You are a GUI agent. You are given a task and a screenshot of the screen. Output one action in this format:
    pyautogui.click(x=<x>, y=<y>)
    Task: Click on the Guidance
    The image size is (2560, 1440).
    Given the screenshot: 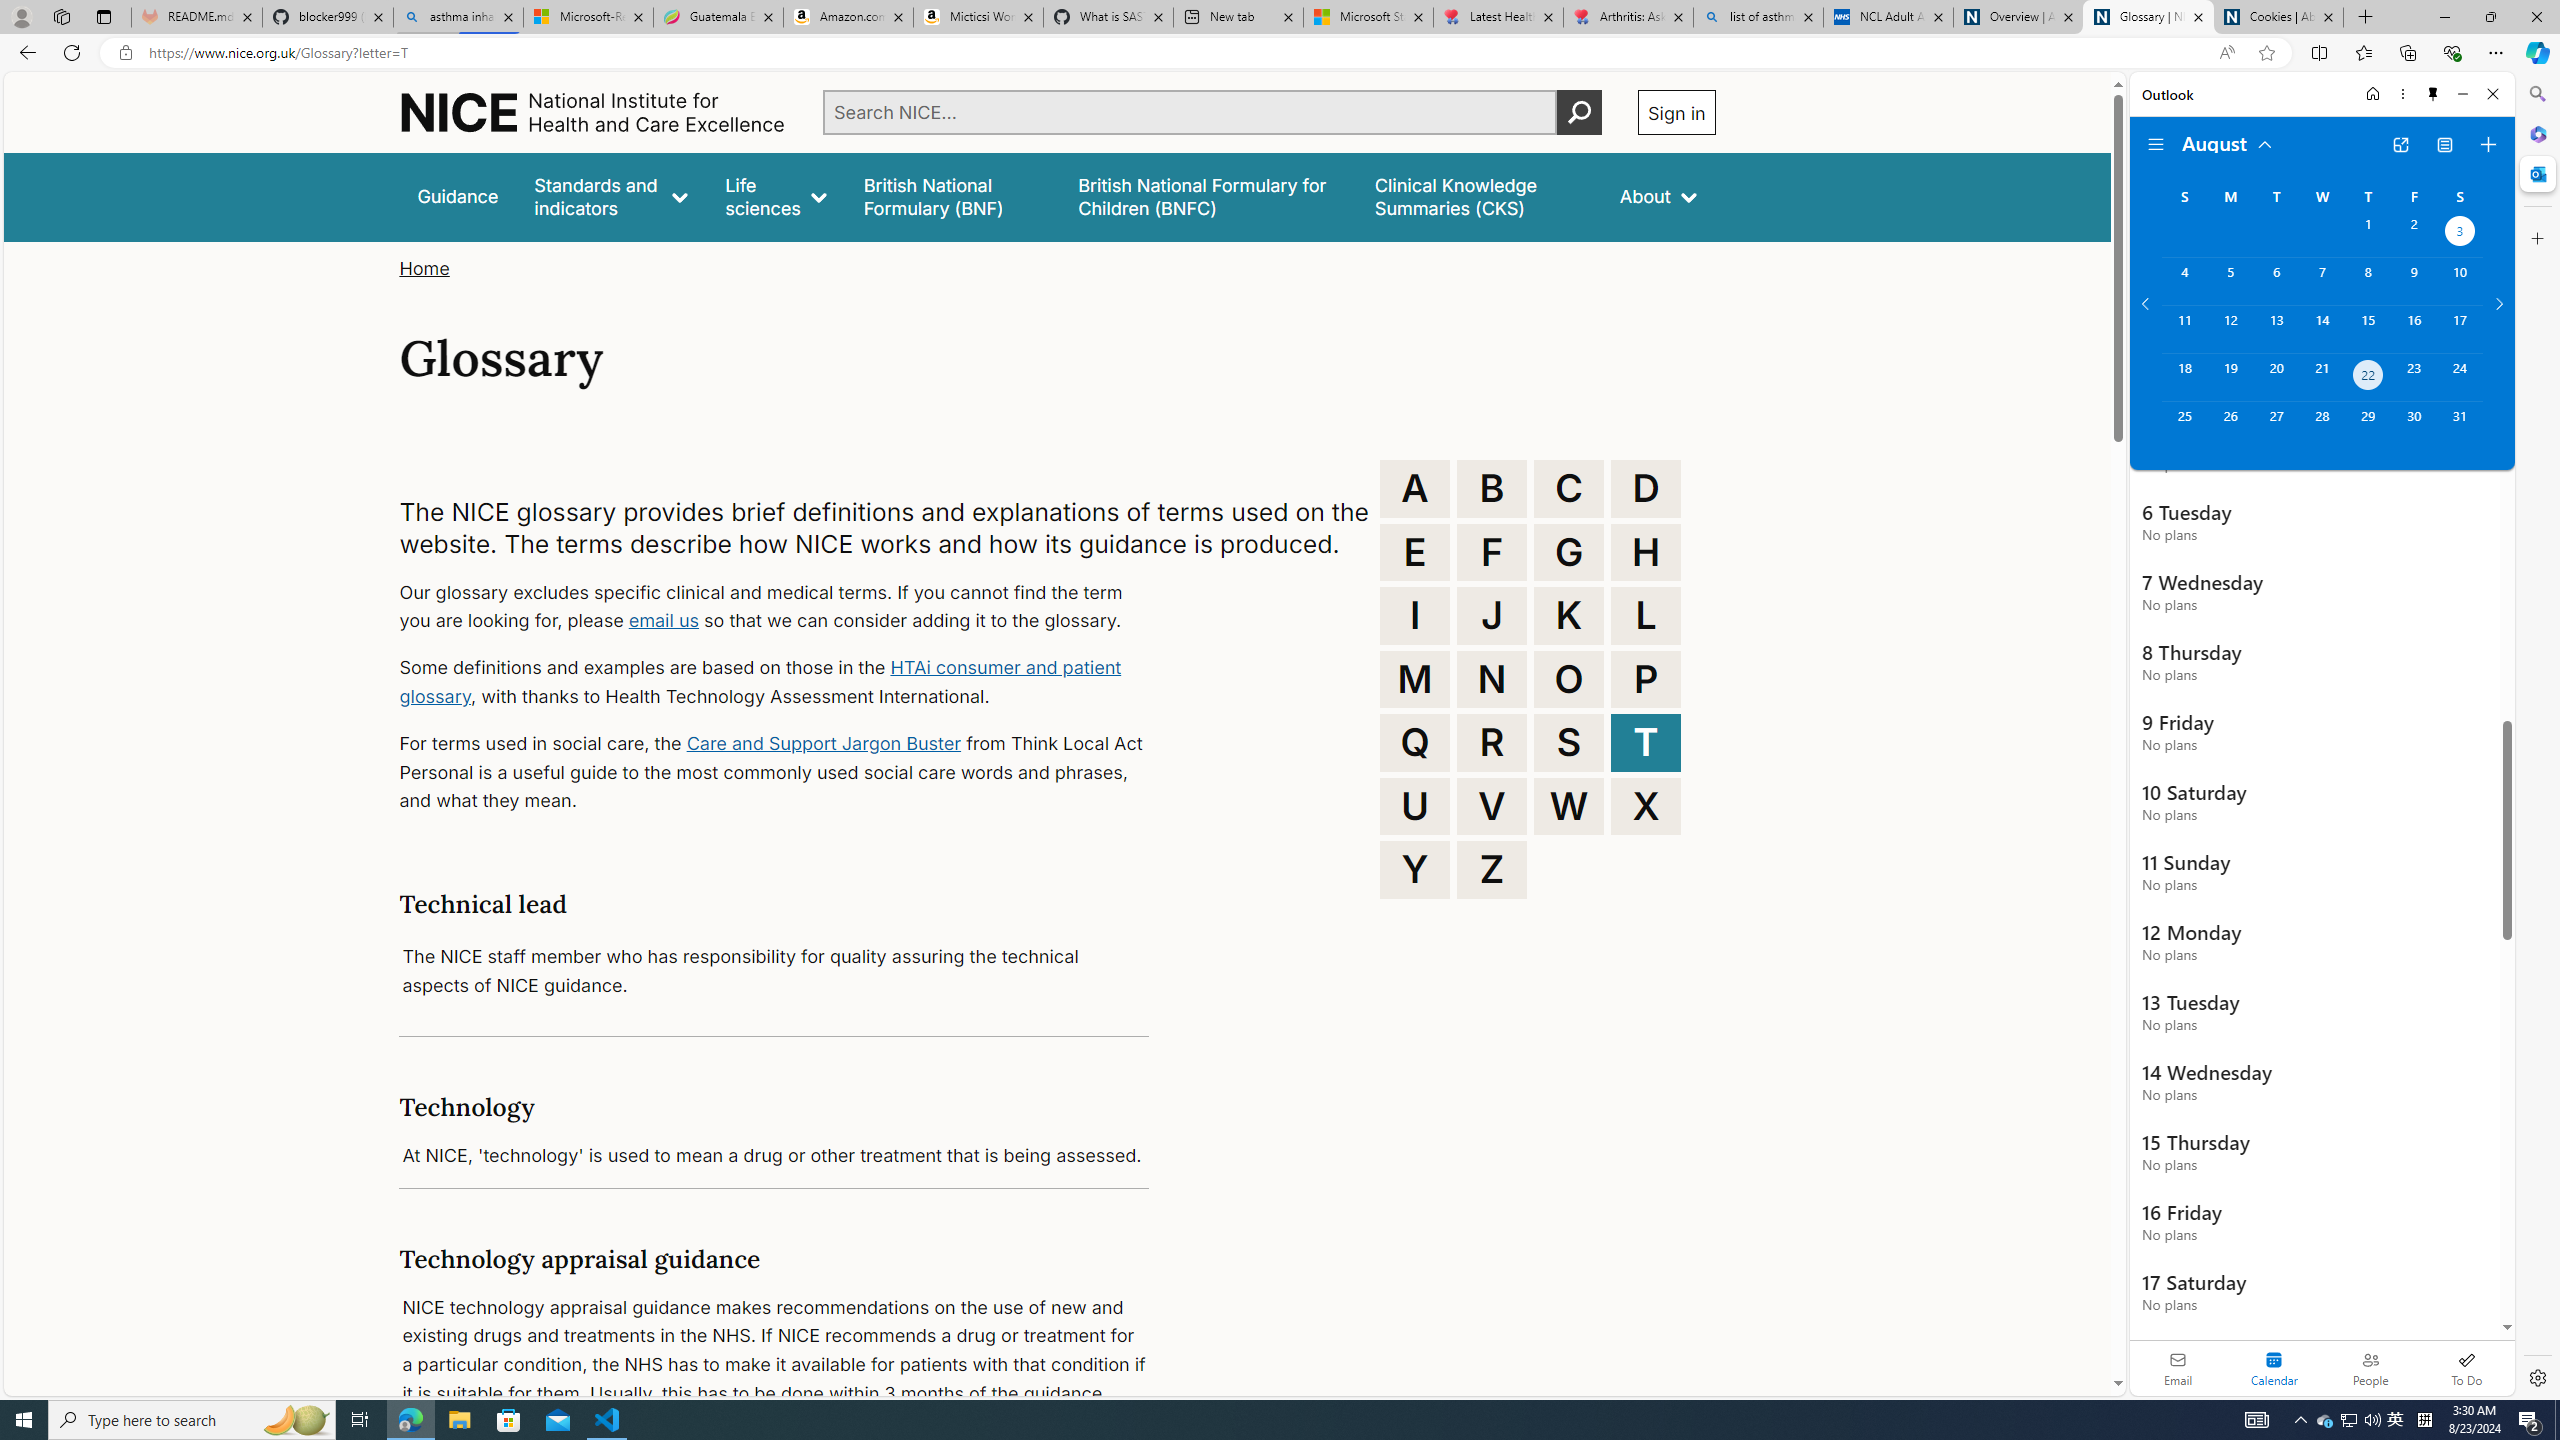 What is the action you would take?
    pyautogui.click(x=458, y=196)
    